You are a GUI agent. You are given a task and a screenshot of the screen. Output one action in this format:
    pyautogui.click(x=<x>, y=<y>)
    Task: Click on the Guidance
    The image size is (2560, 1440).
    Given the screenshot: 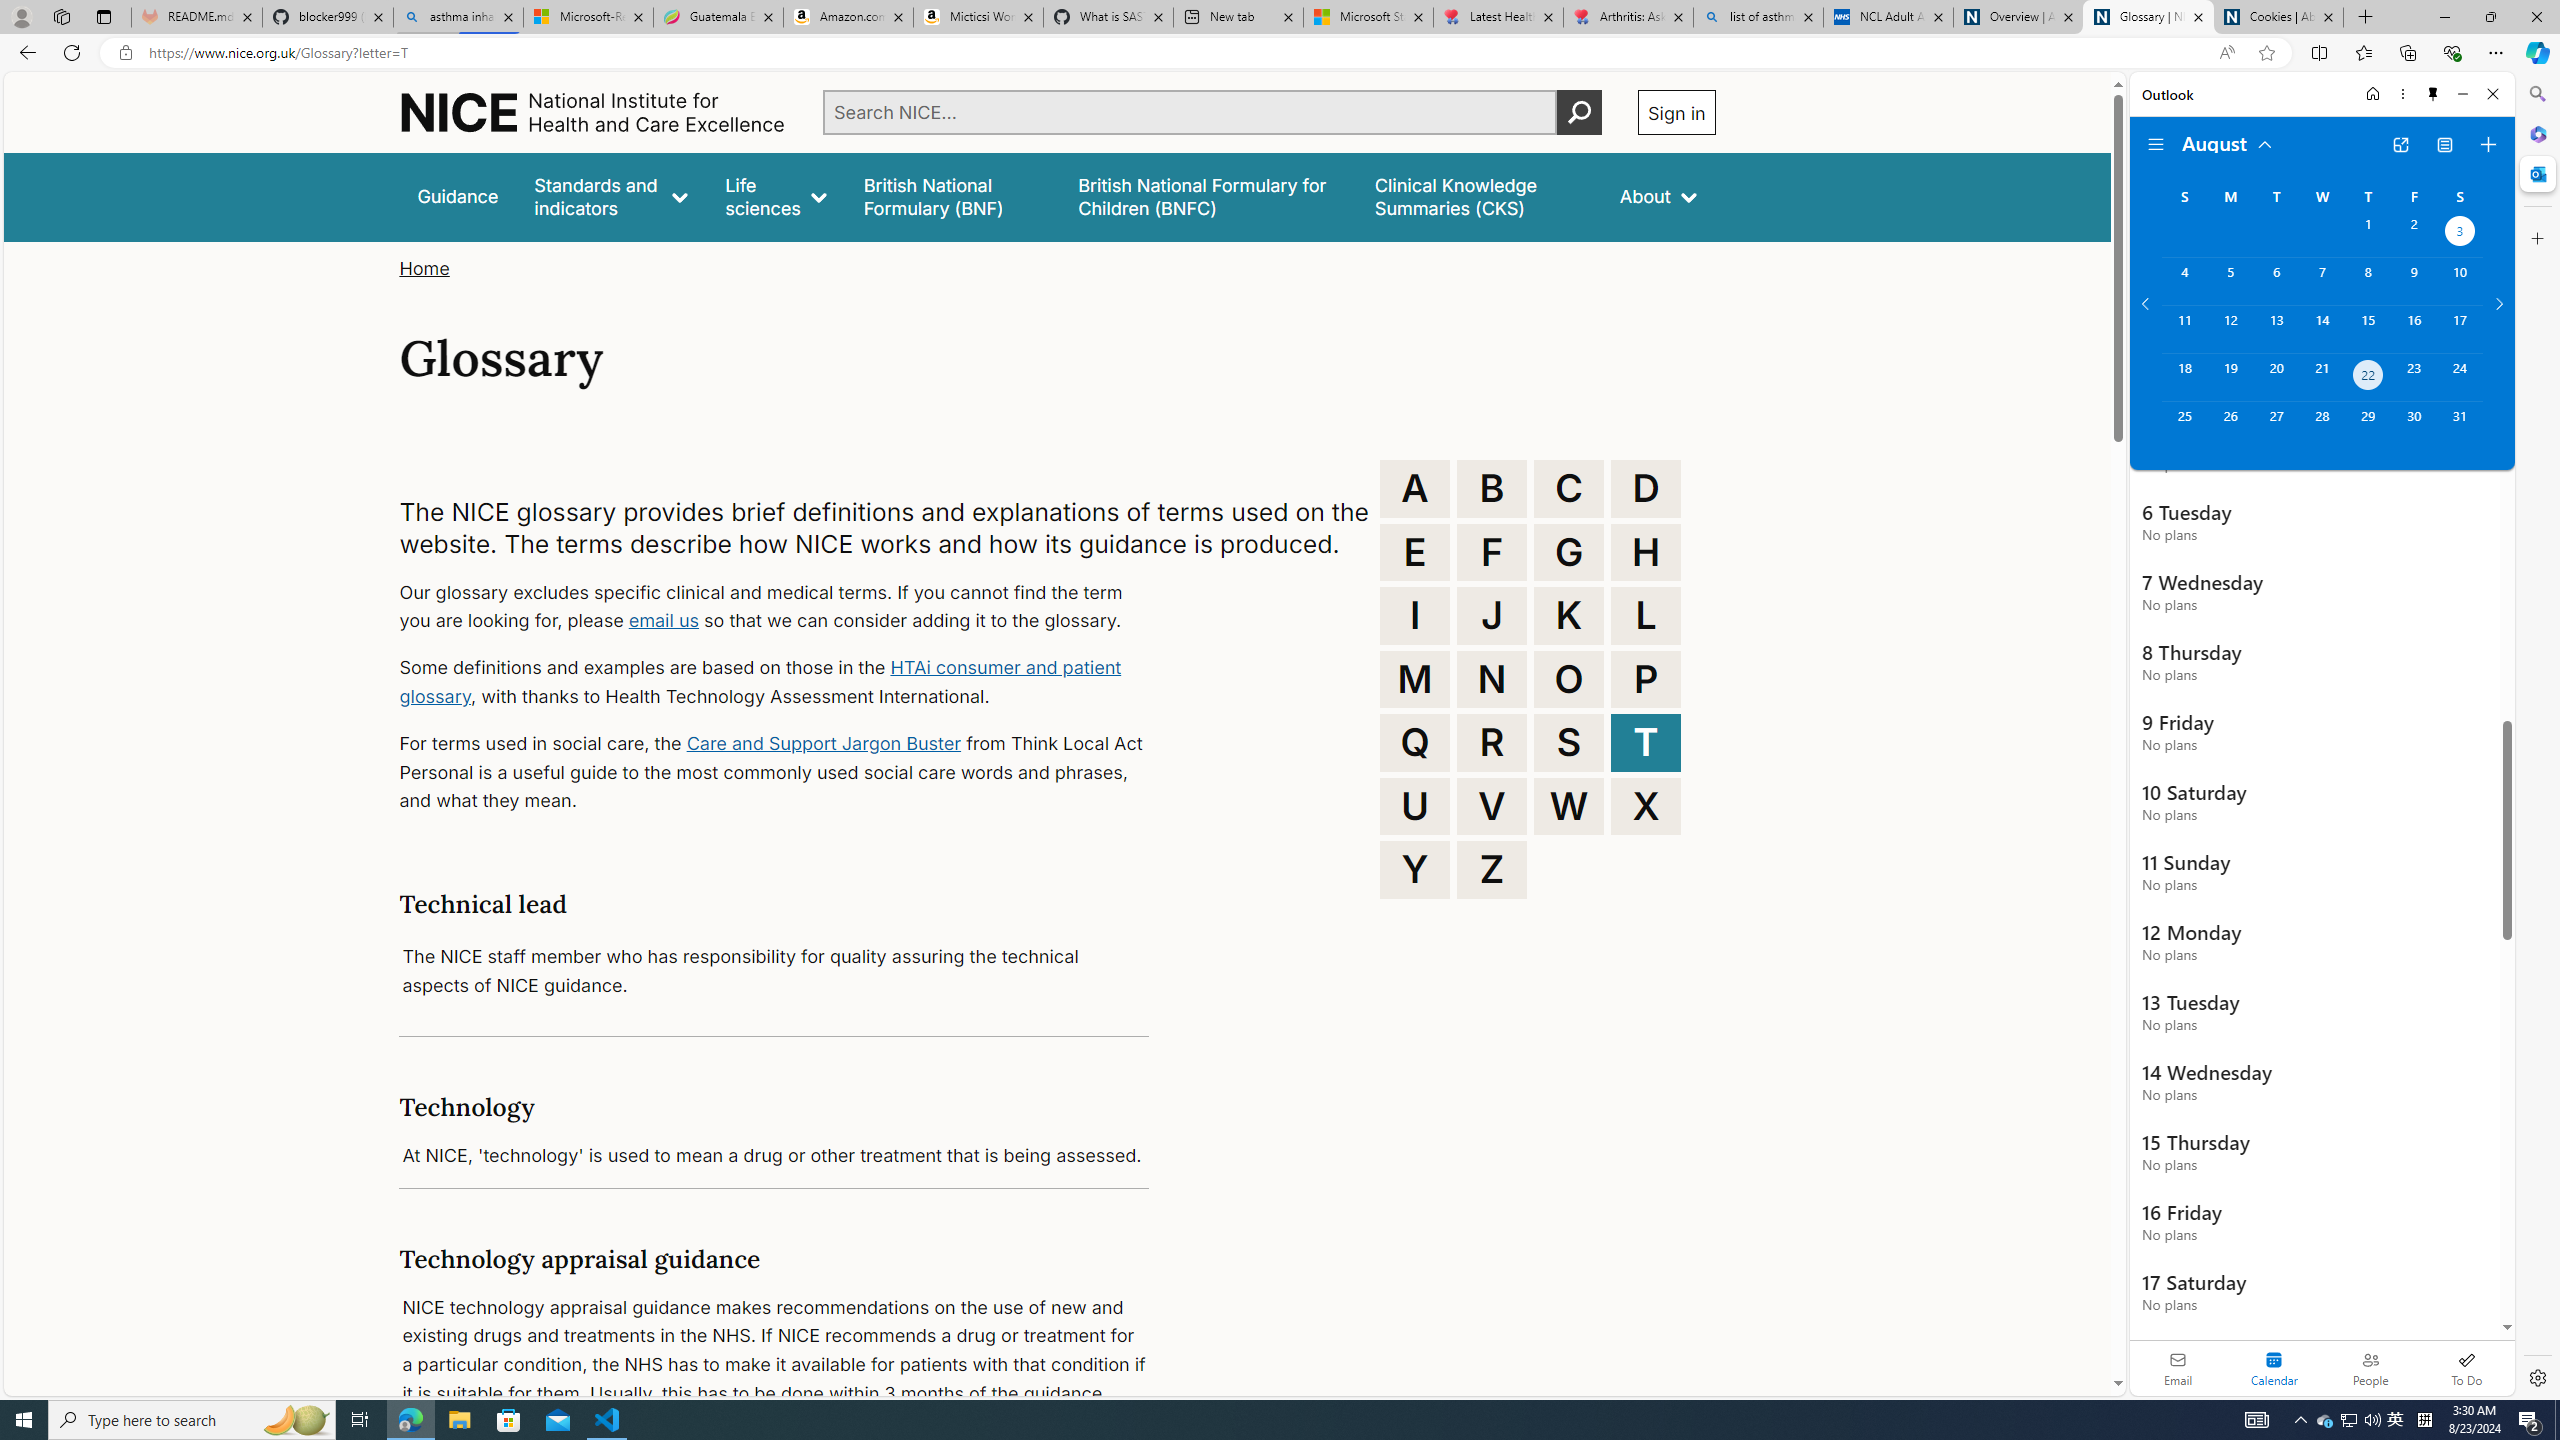 What is the action you would take?
    pyautogui.click(x=458, y=196)
    